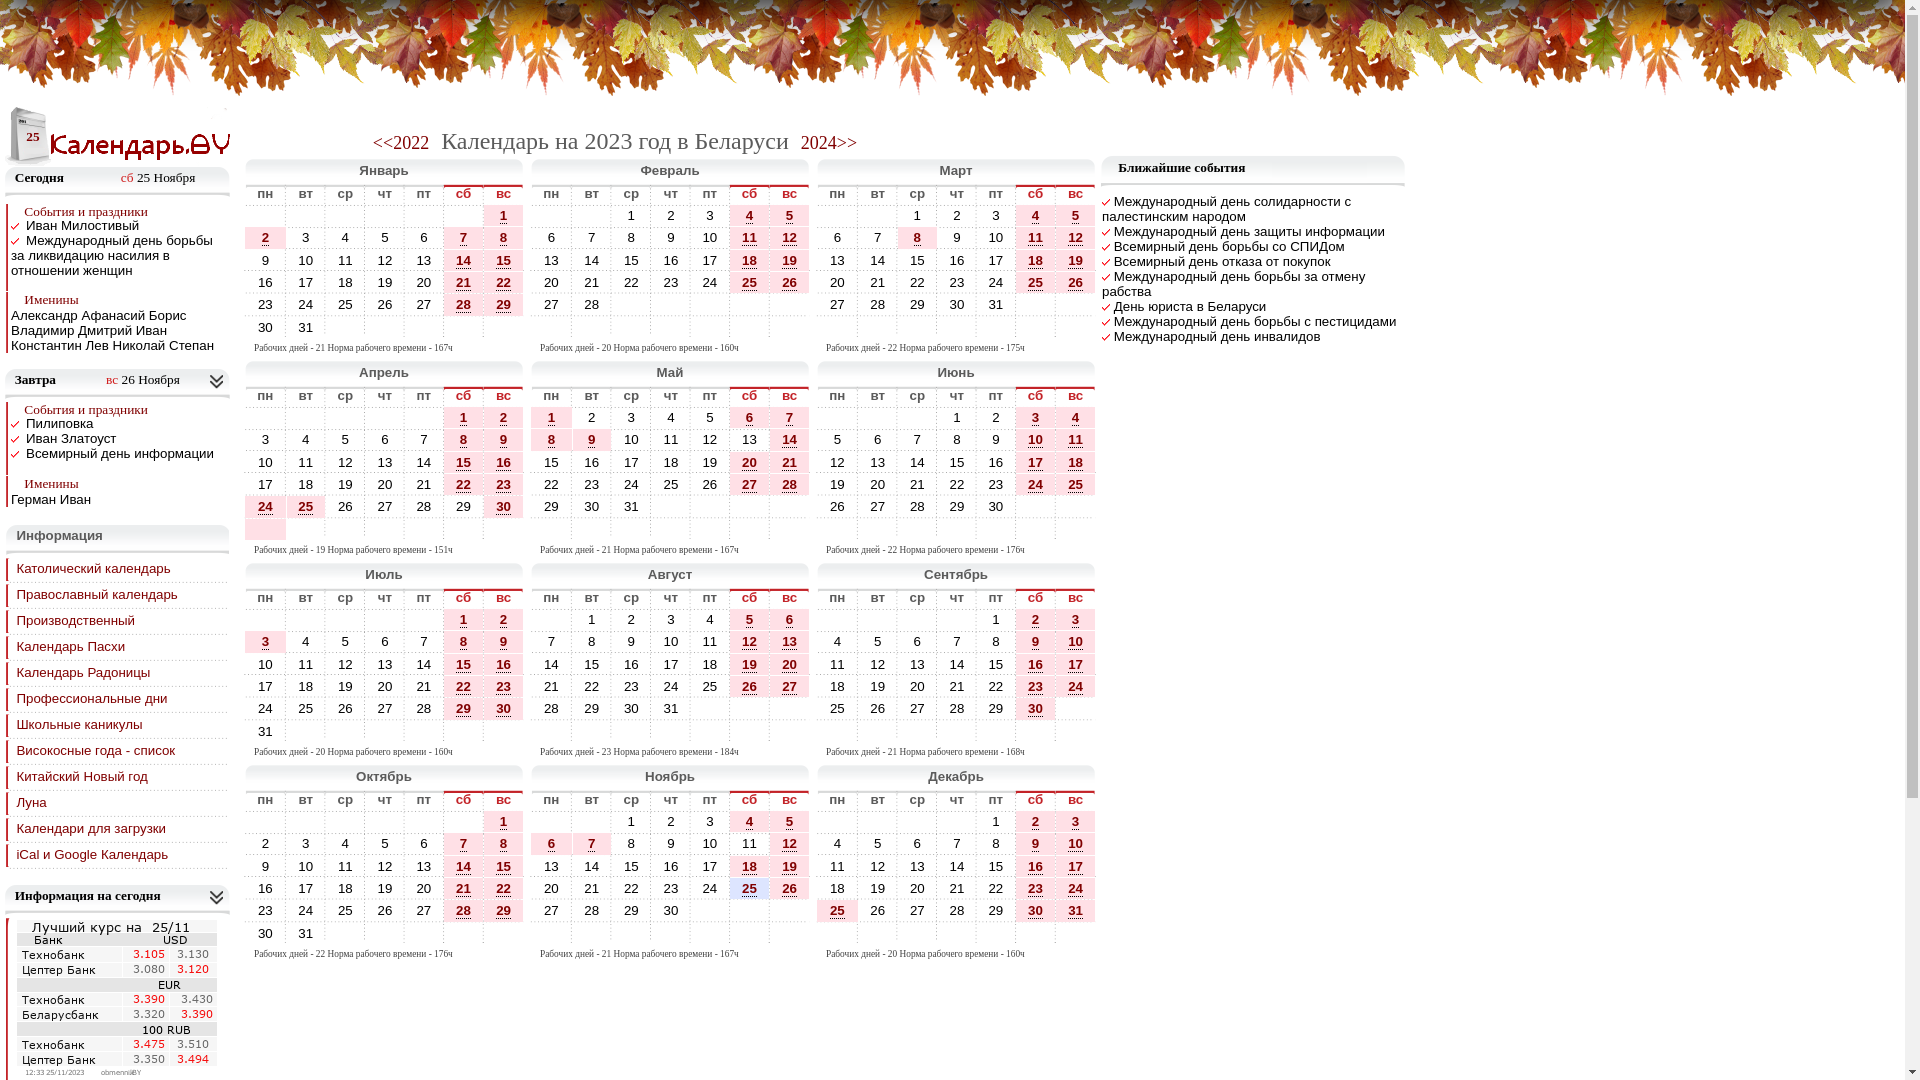  I want to click on 25, so click(346, 304).